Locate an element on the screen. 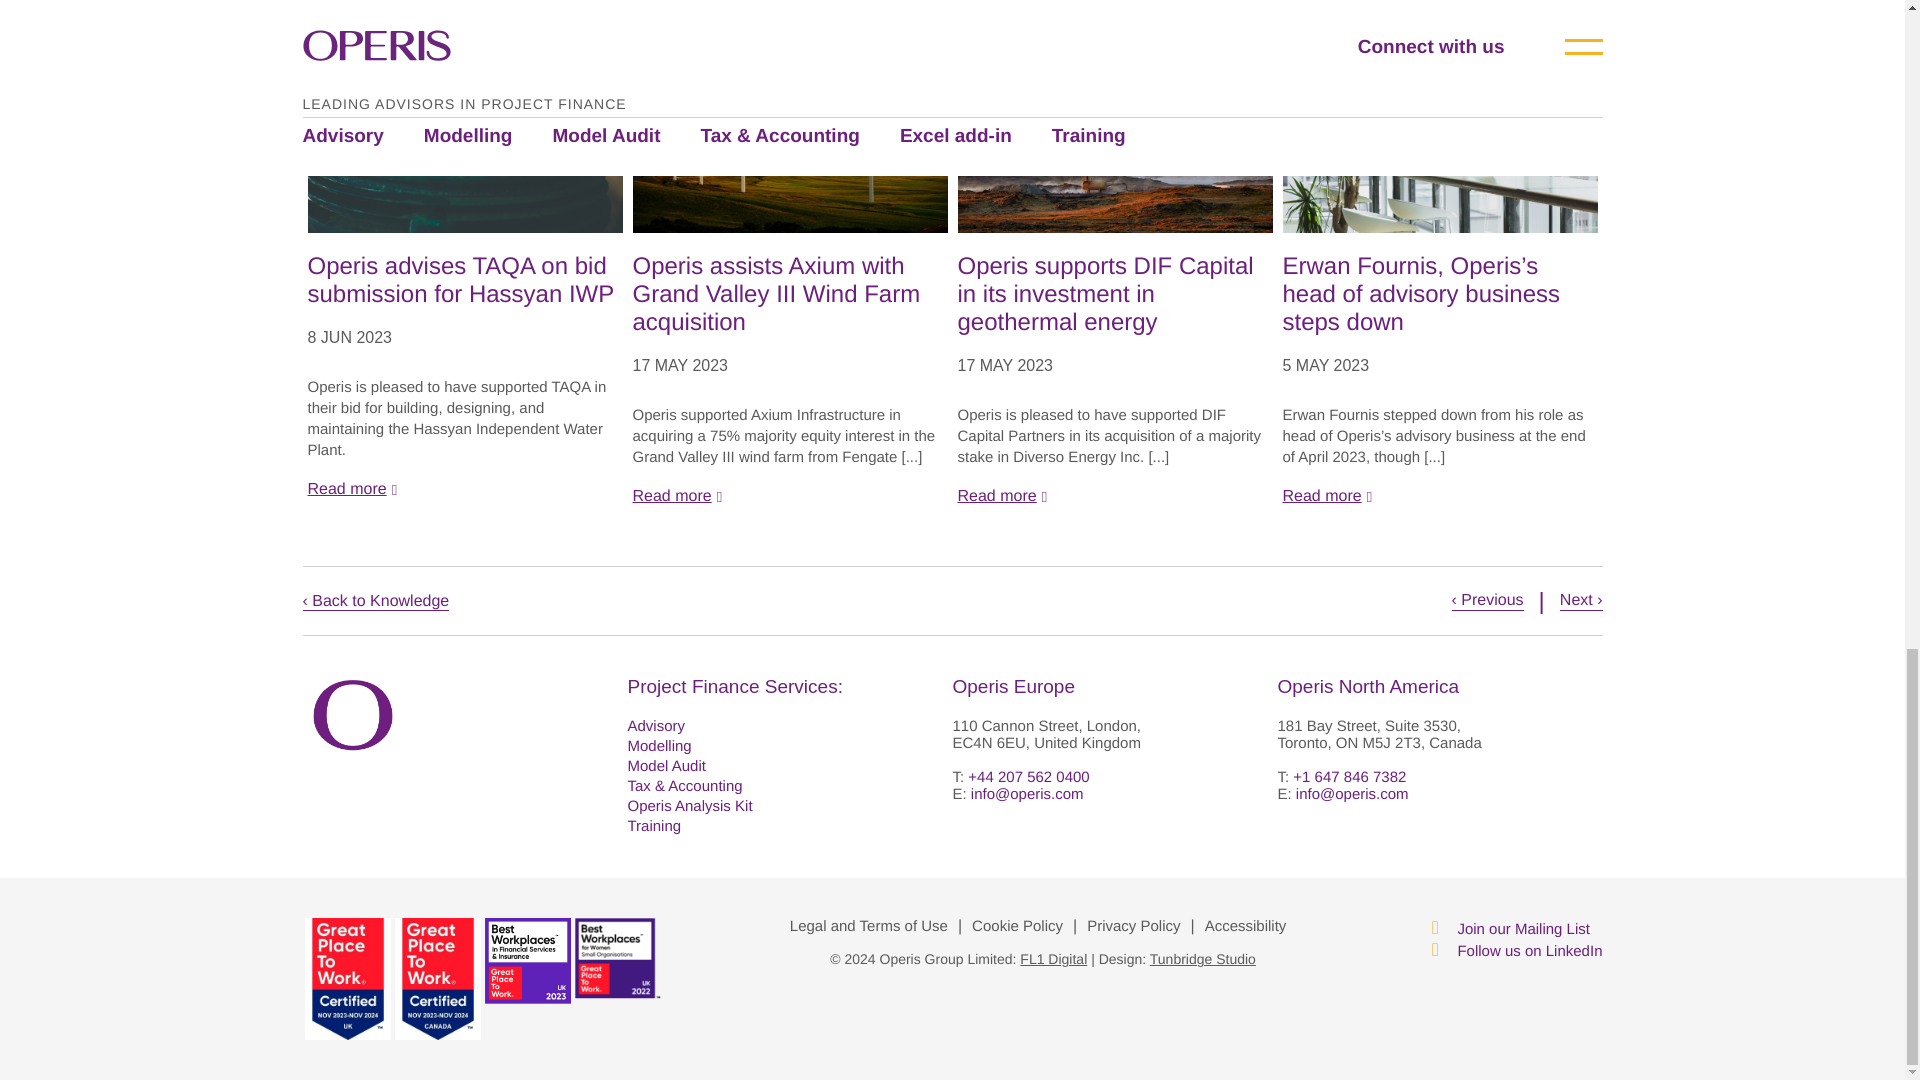  LinkedIn is located at coordinates (1514, 950).